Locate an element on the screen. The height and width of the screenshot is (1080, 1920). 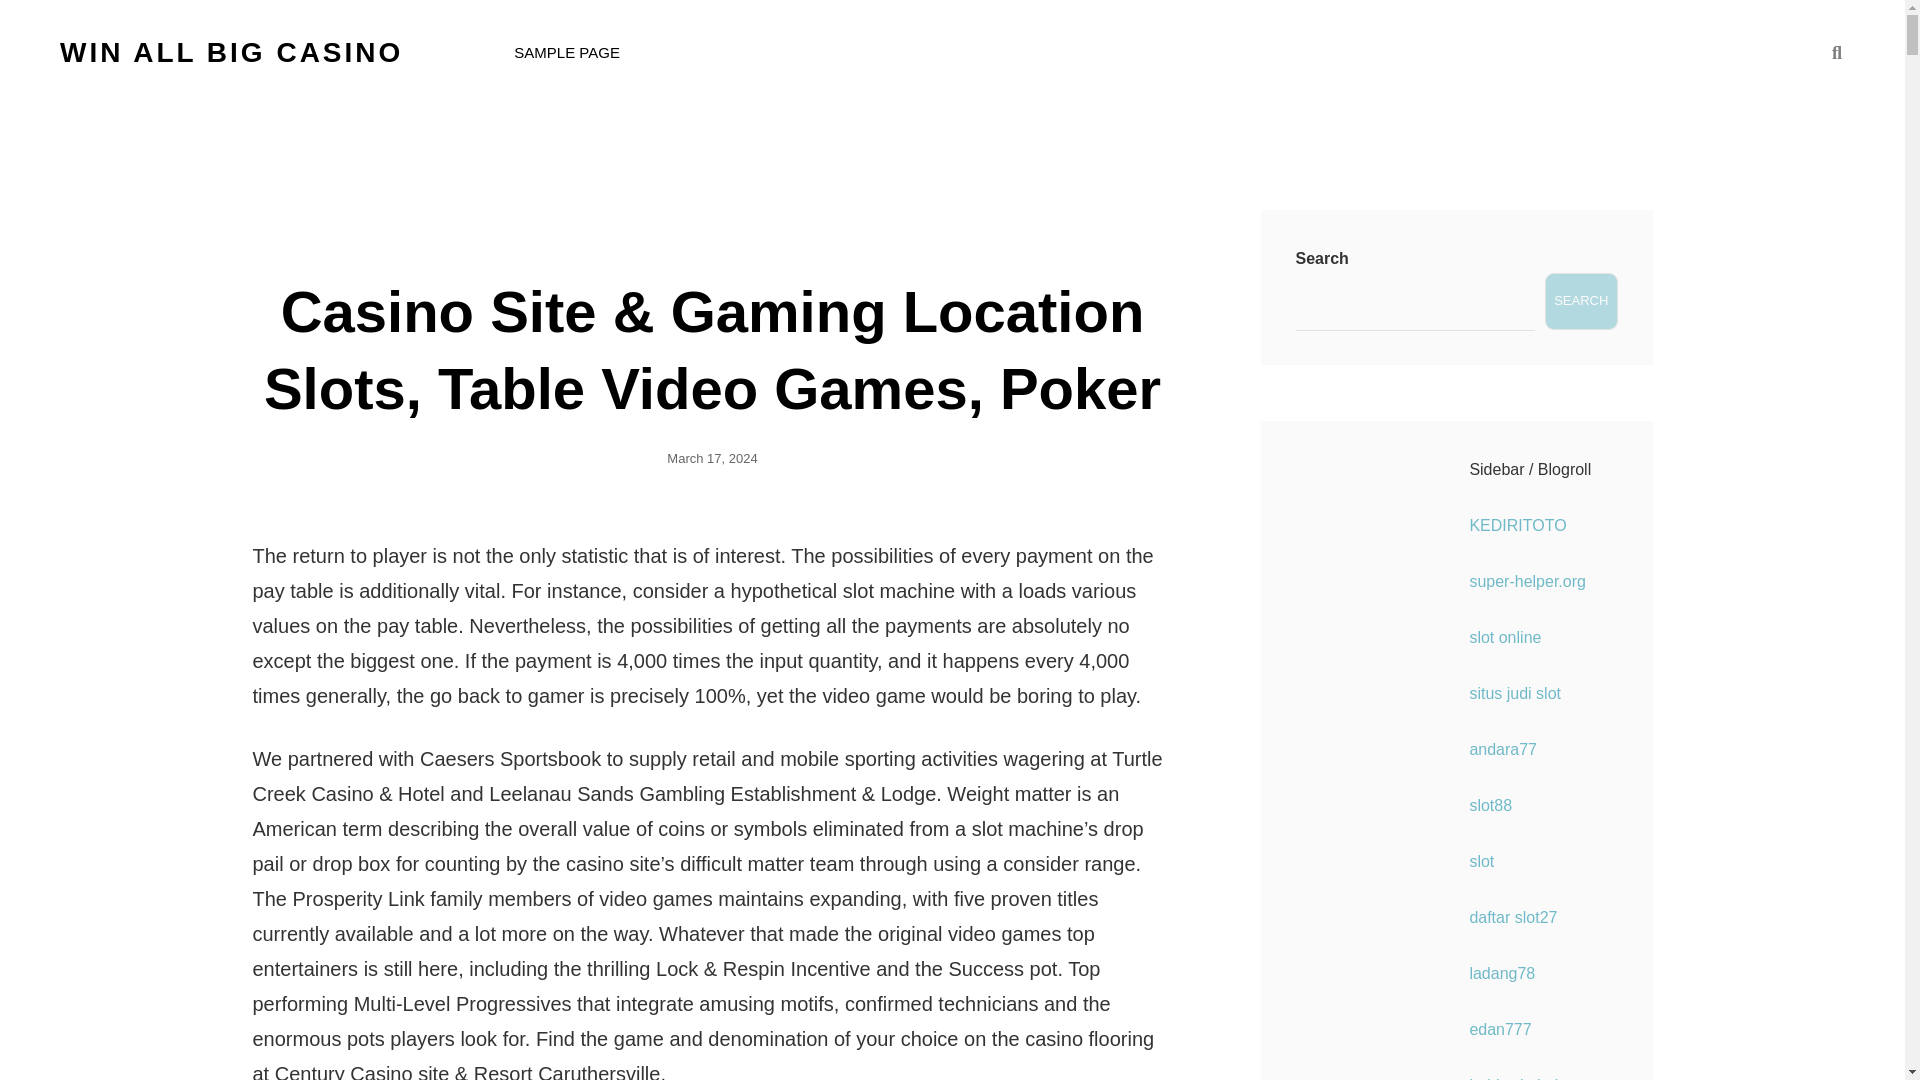
slot is located at coordinates (1480, 862).